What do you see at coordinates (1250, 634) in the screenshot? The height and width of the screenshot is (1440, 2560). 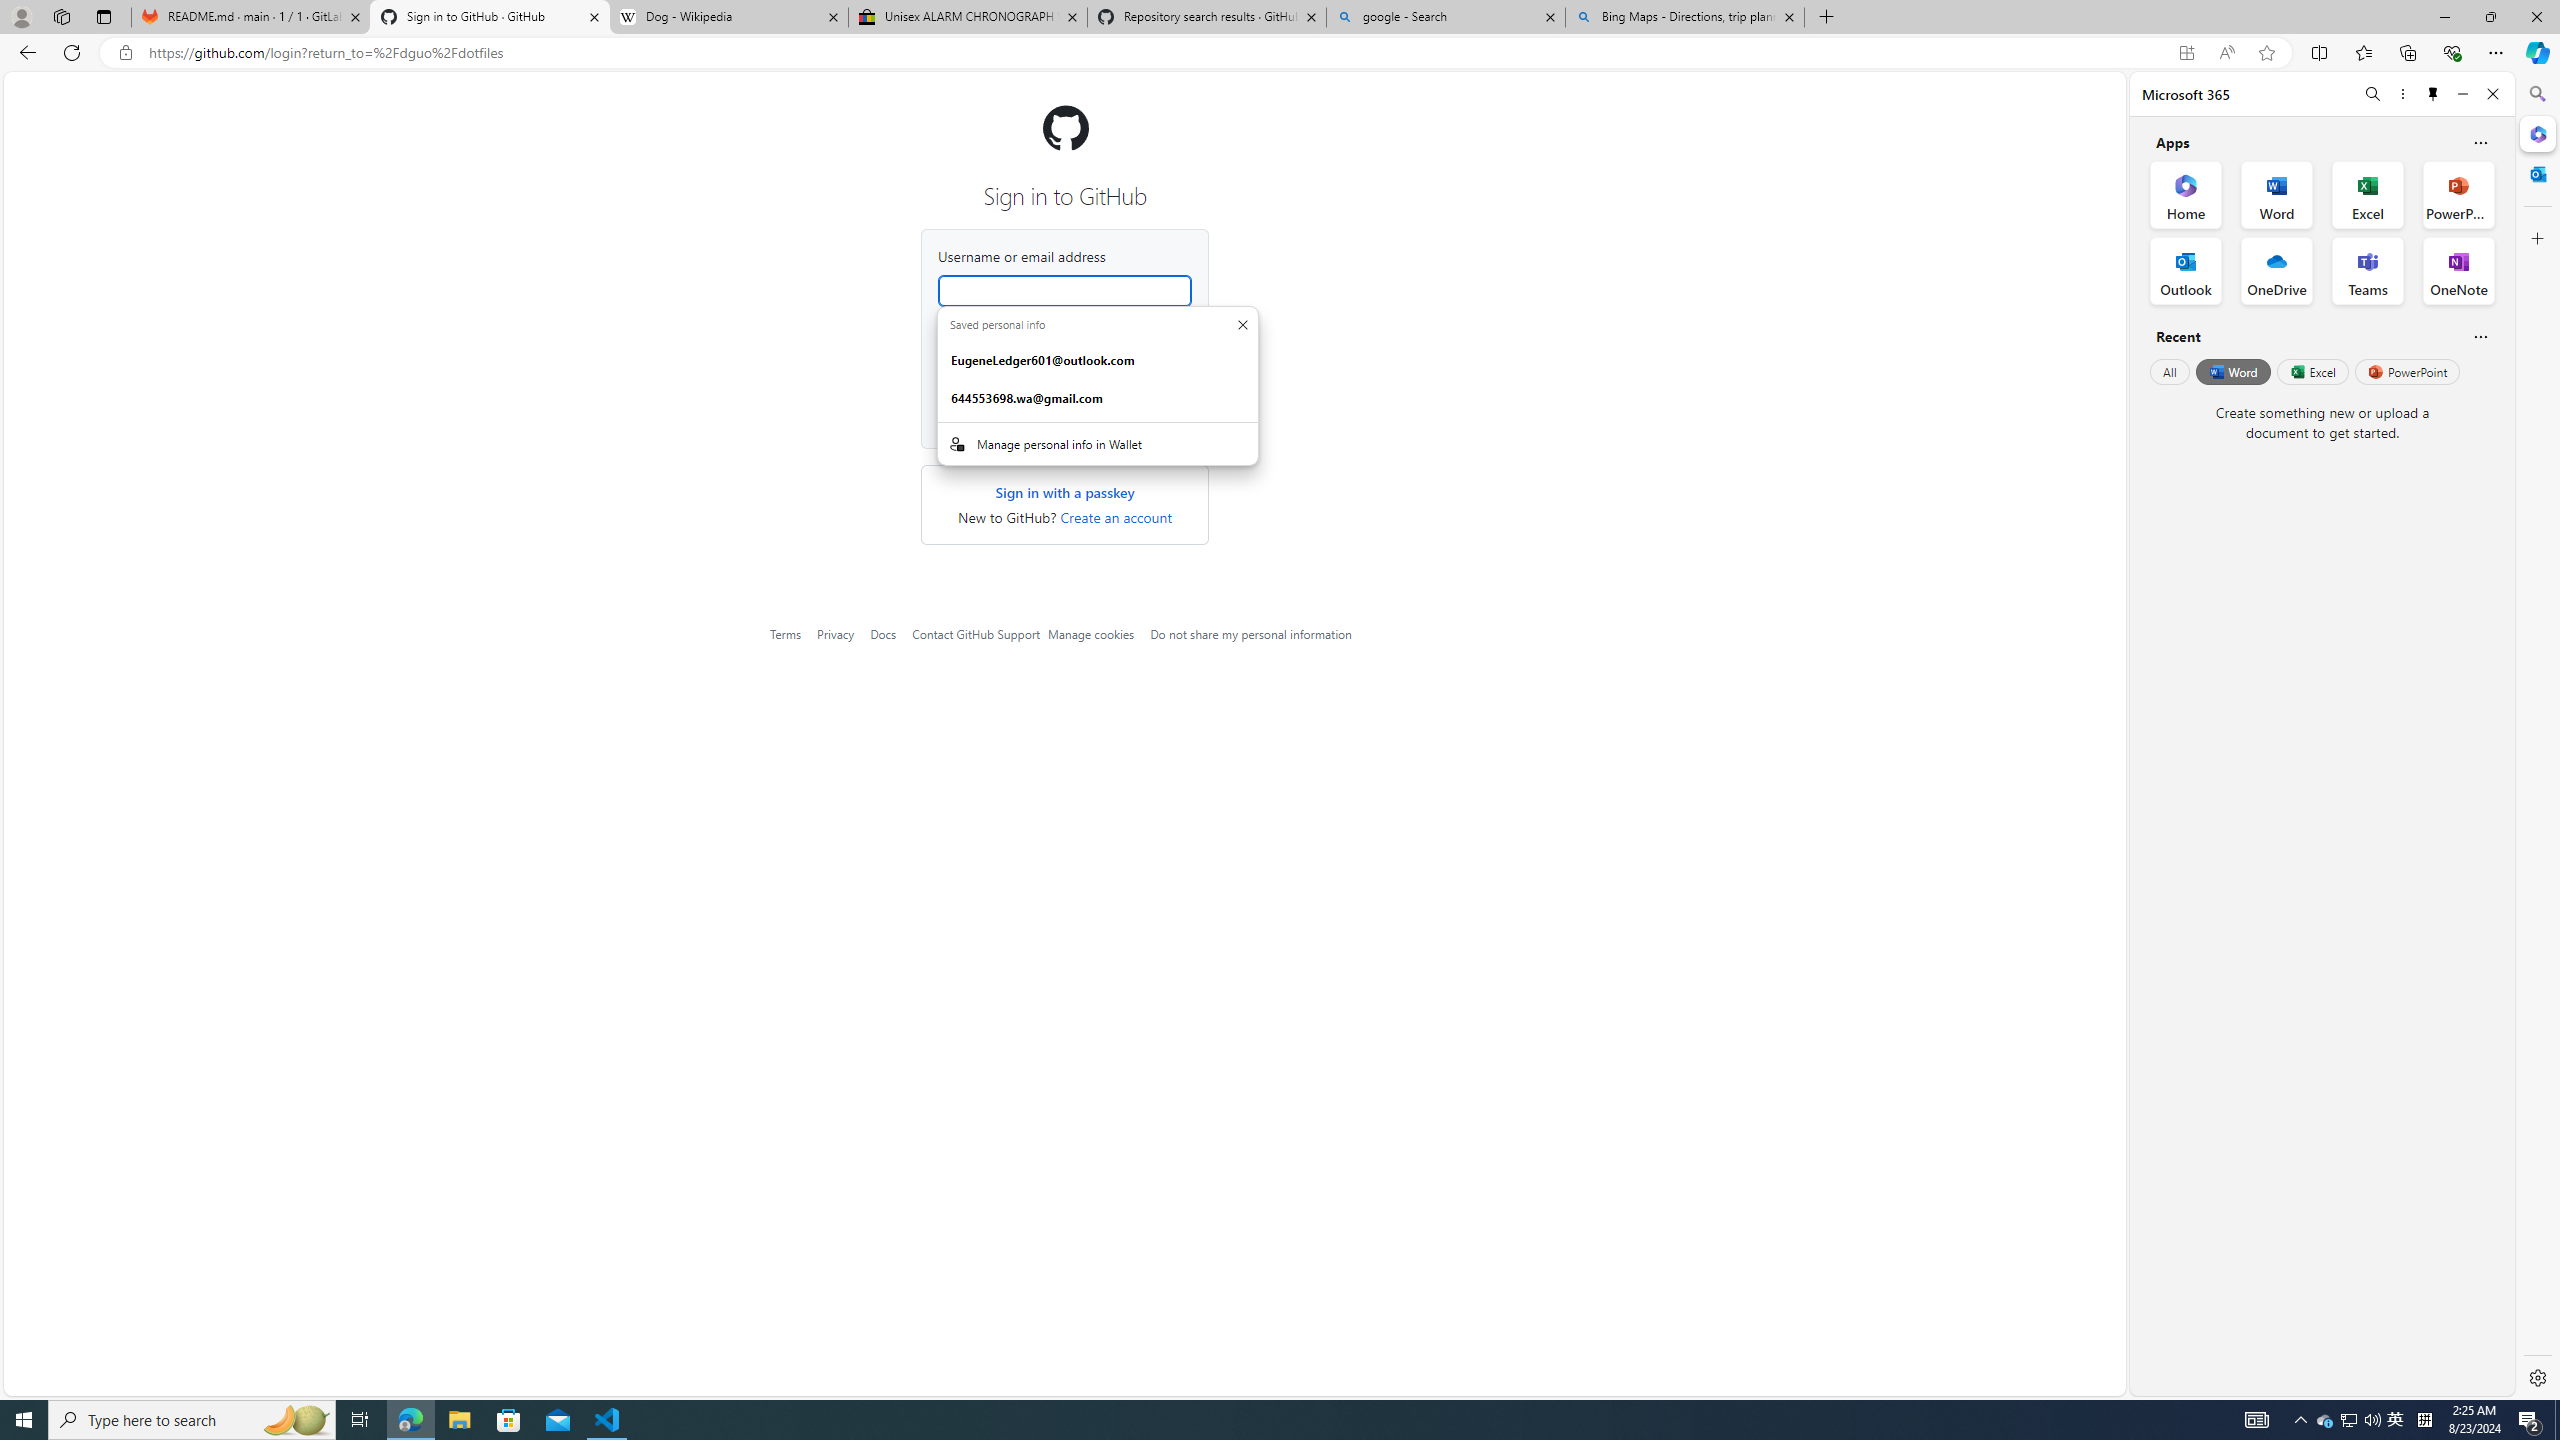 I see `Do not share my personal information` at bounding box center [1250, 634].